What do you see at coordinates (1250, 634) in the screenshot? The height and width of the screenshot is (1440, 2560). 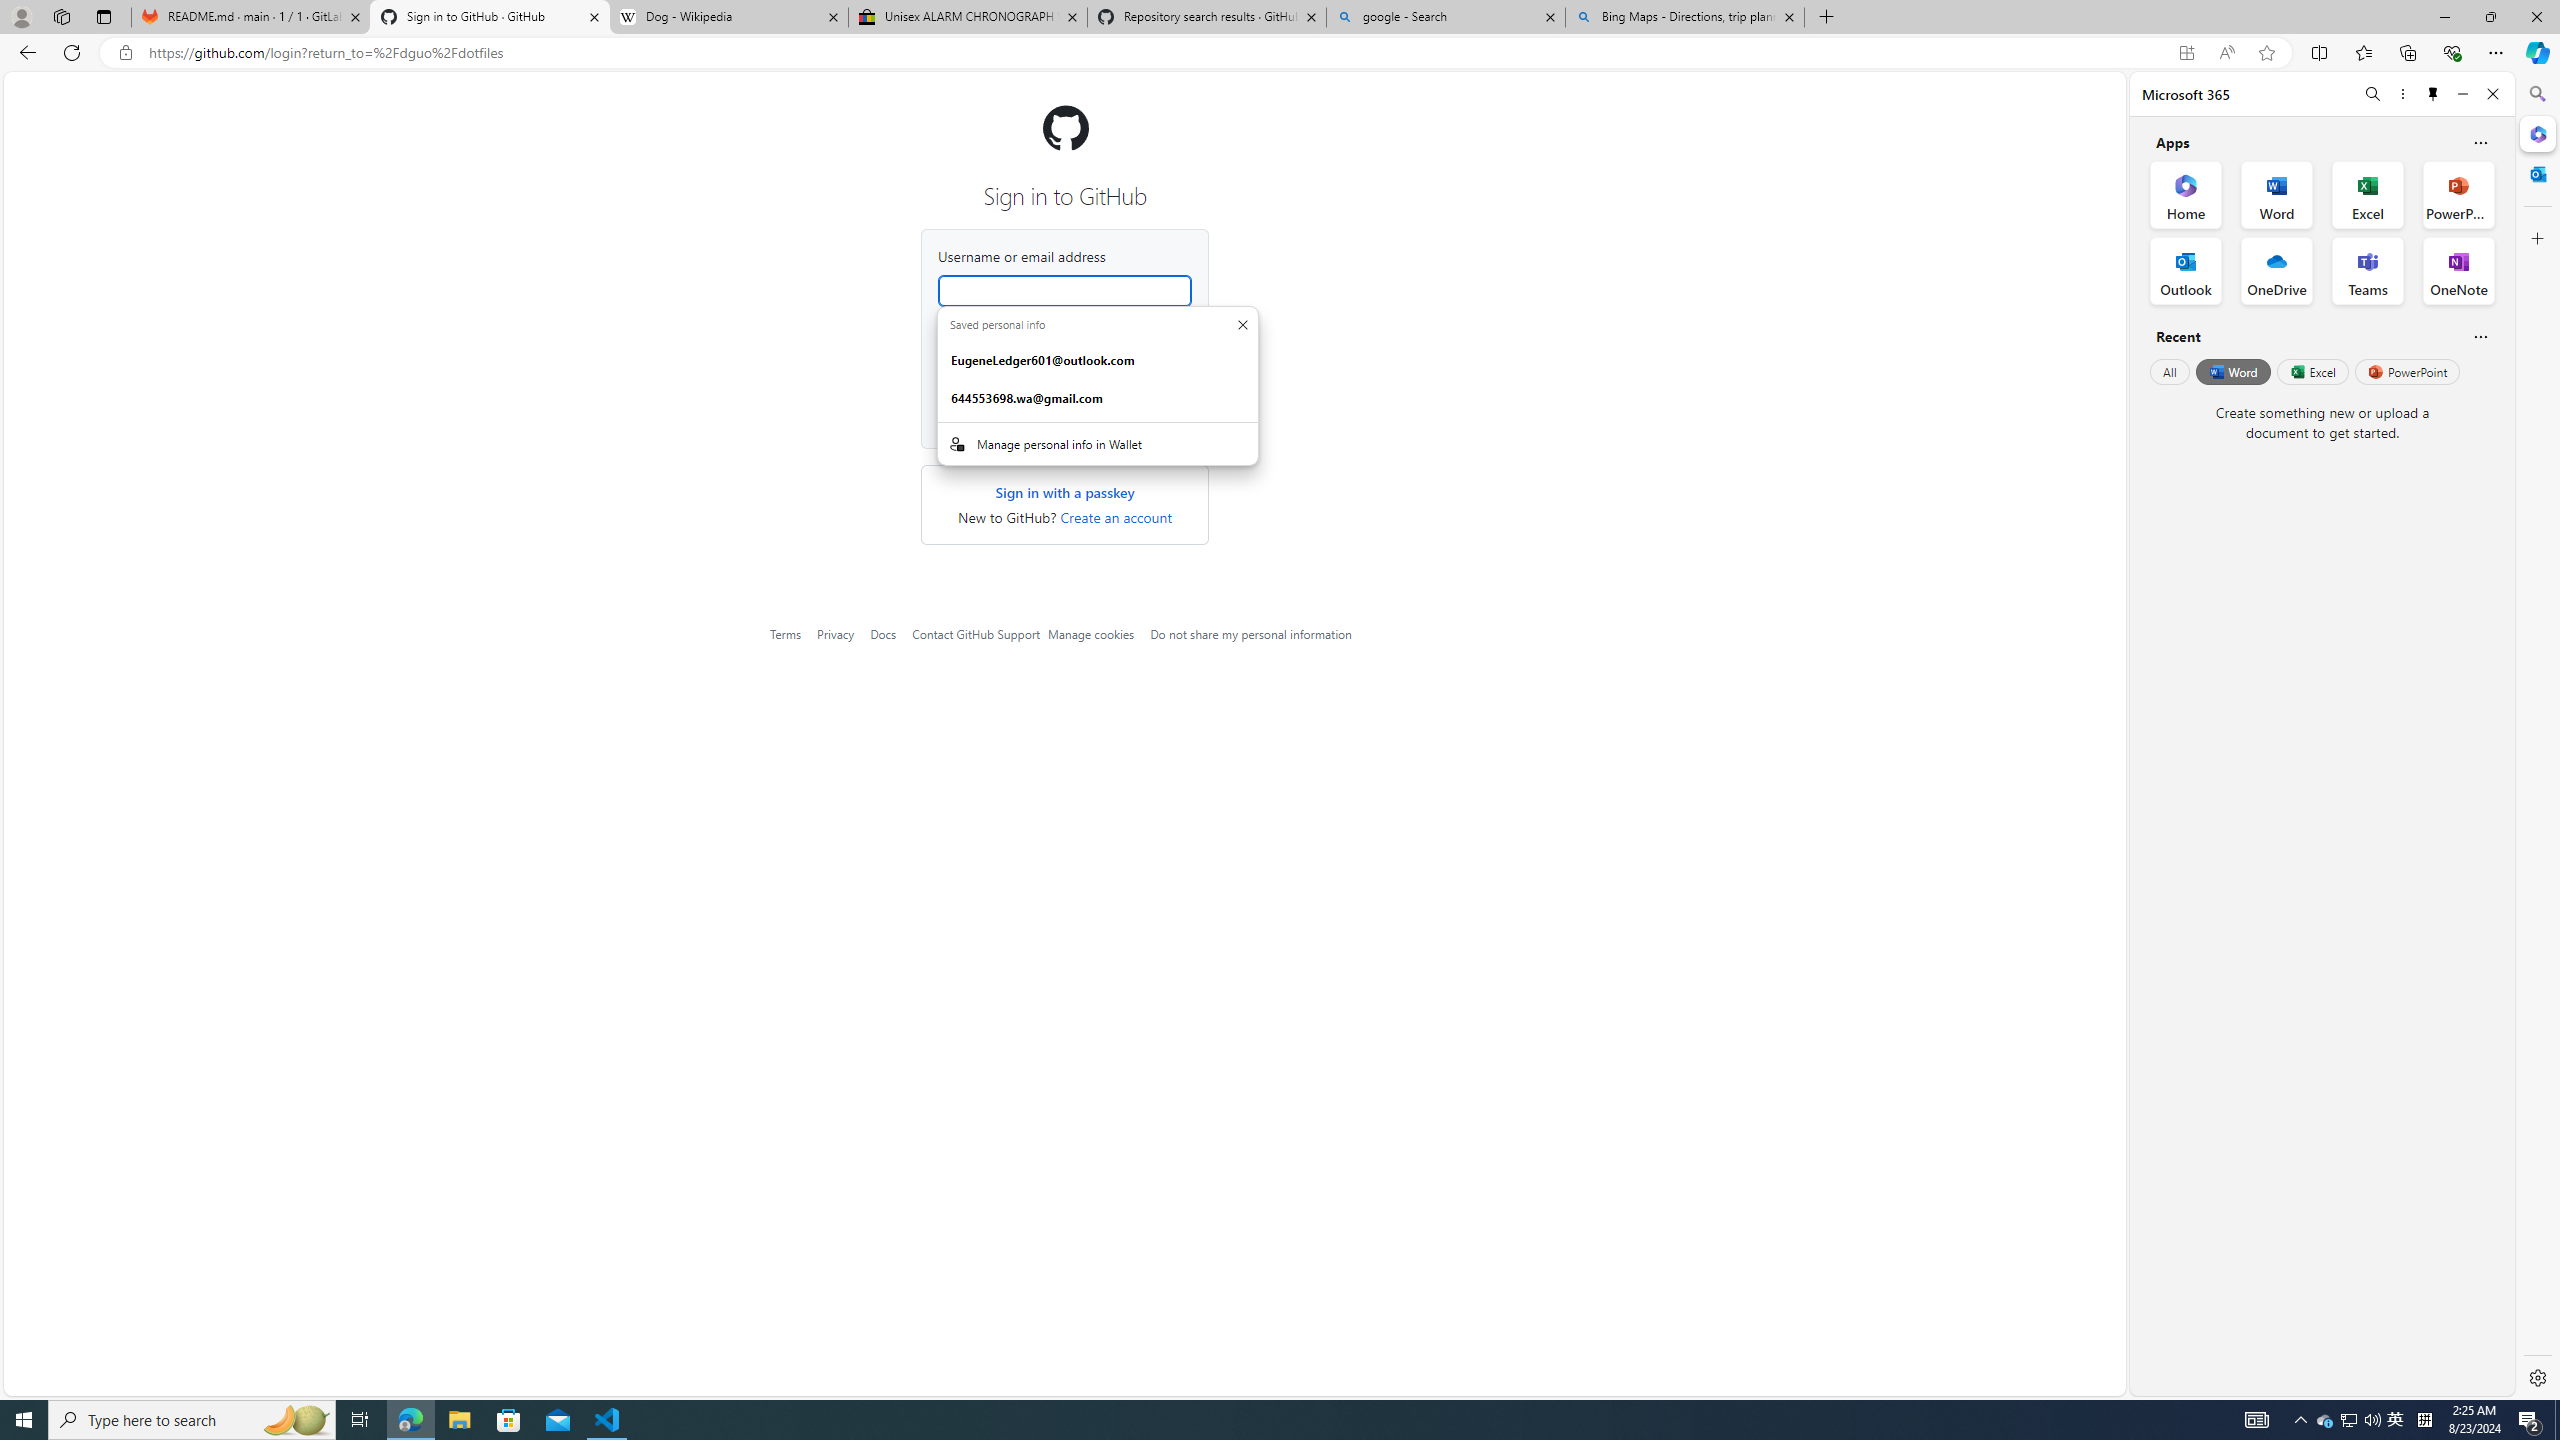 I see `Do not share my personal information` at bounding box center [1250, 634].